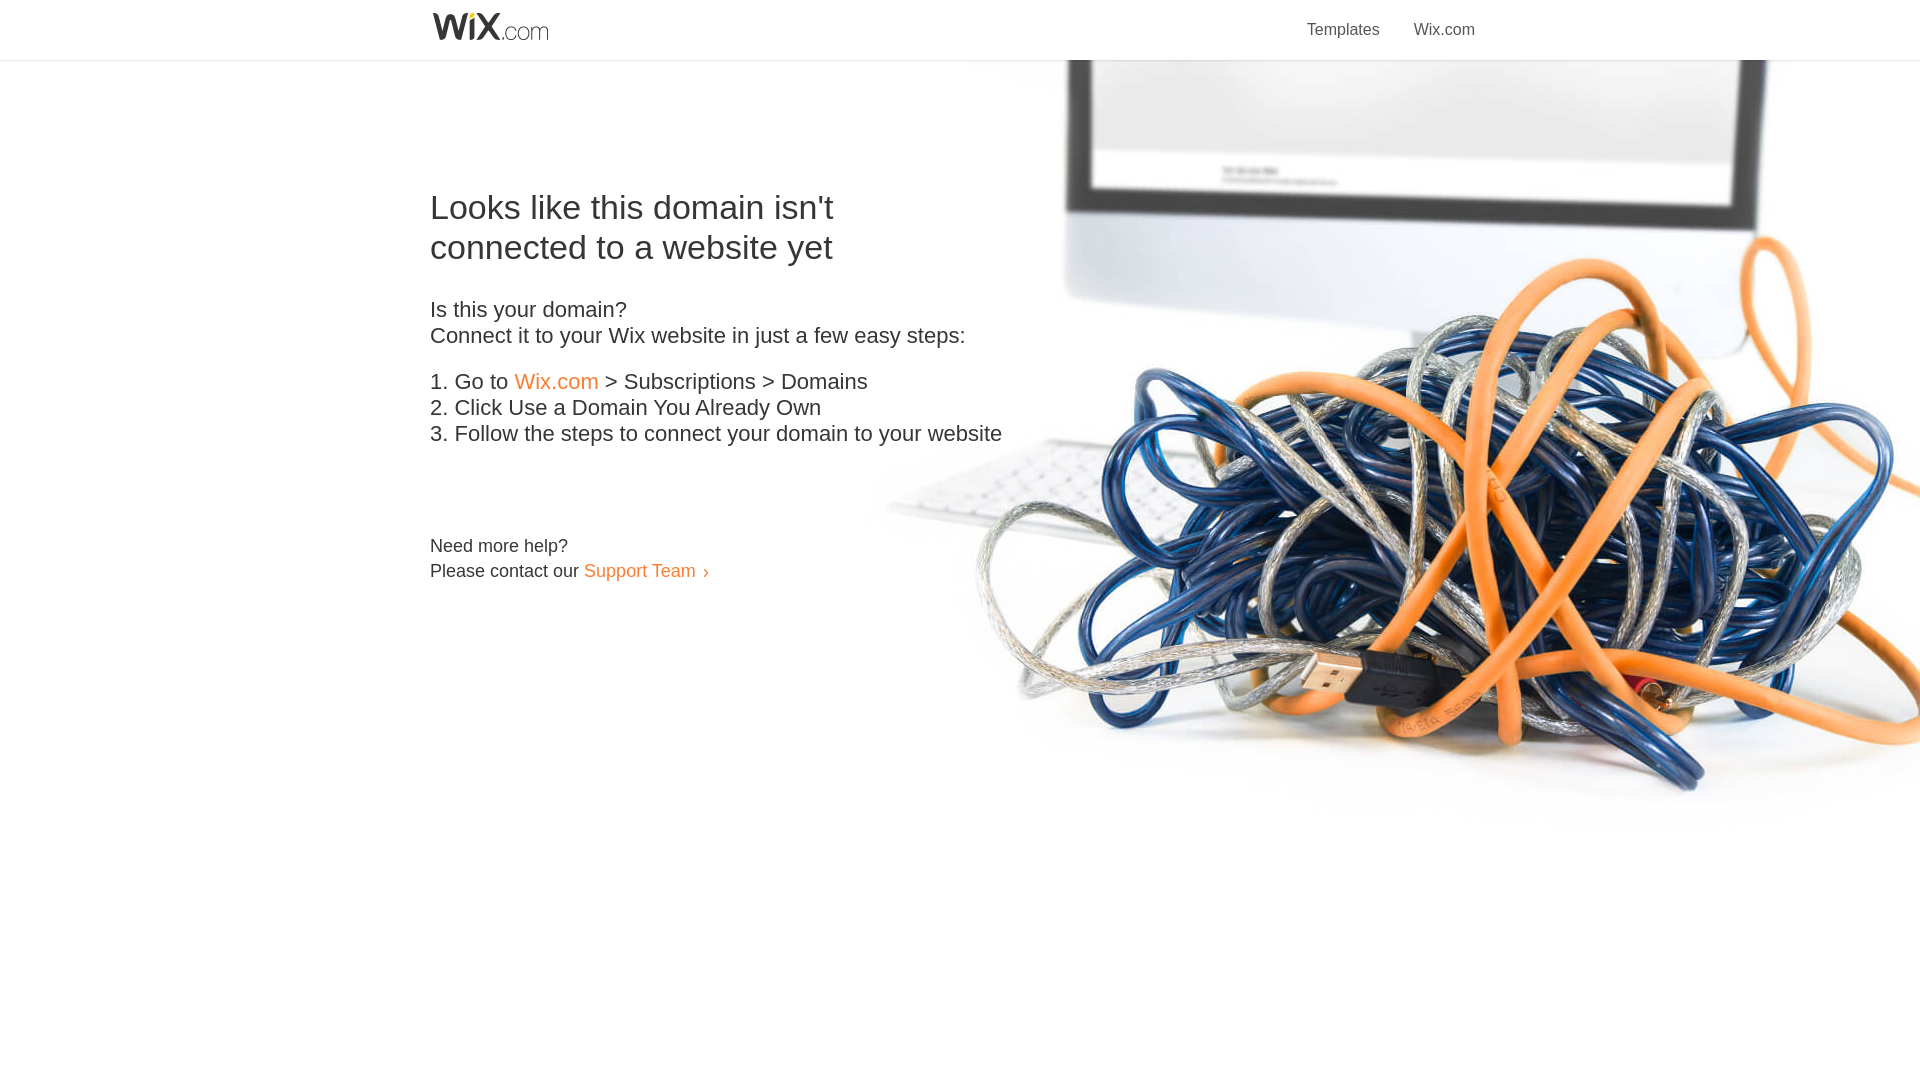  Describe the element at coordinates (1344, 18) in the screenshot. I see `Templates` at that location.